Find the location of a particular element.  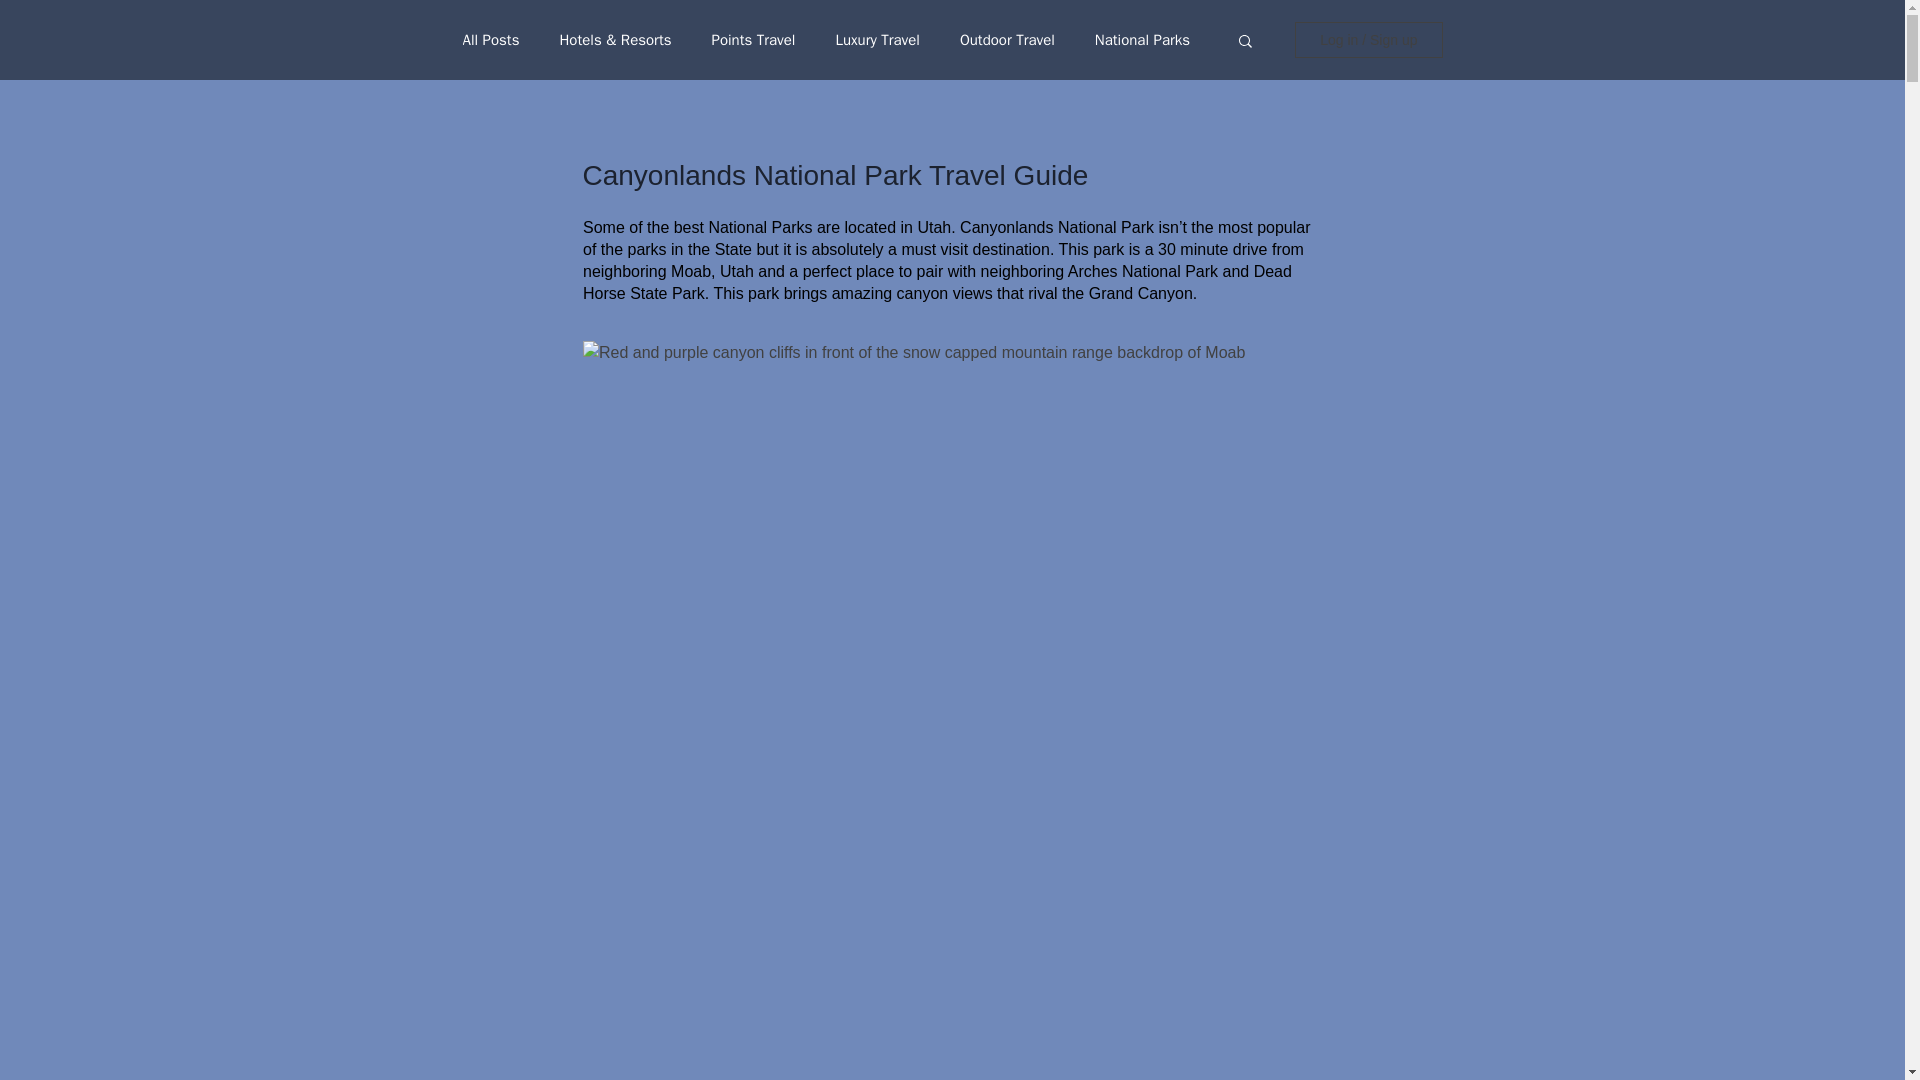

Luxury Travel is located at coordinates (877, 39).